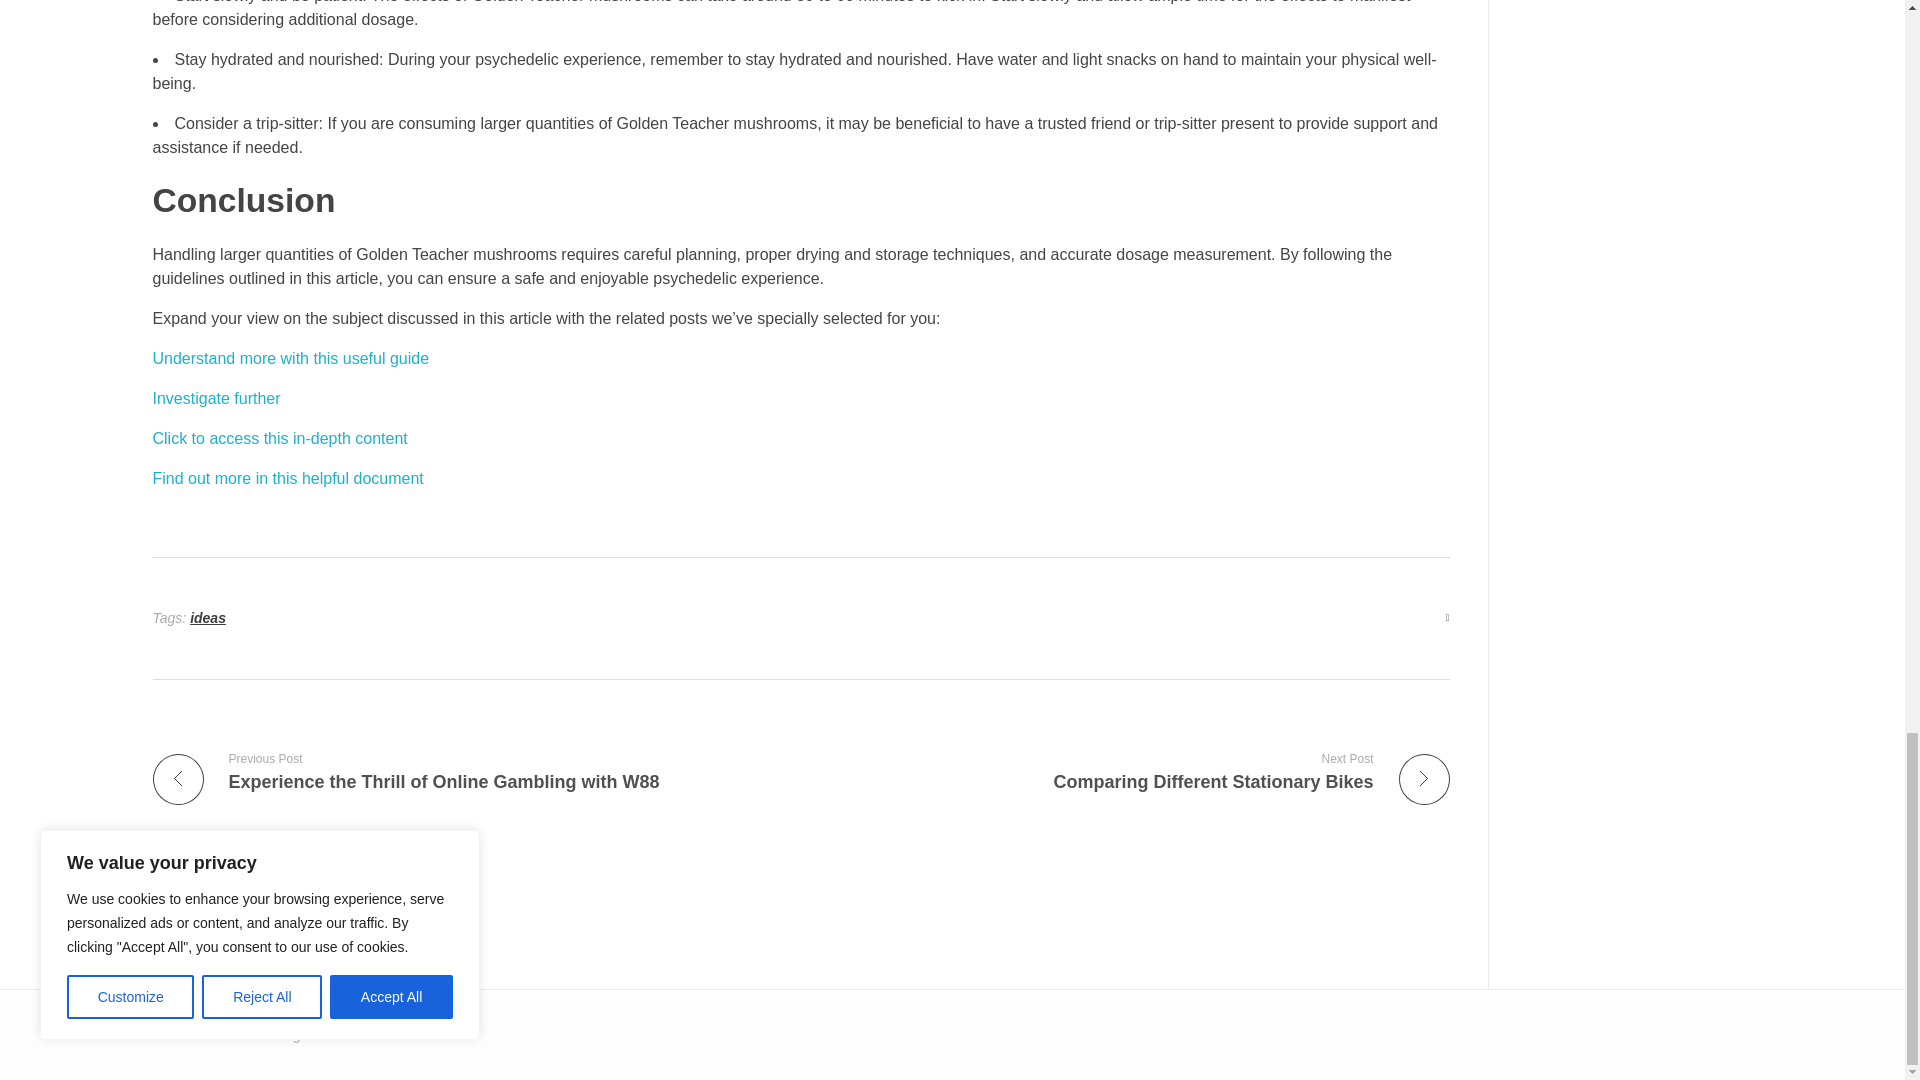  Describe the element at coordinates (290, 358) in the screenshot. I see `Understand more with this useful guide` at that location.